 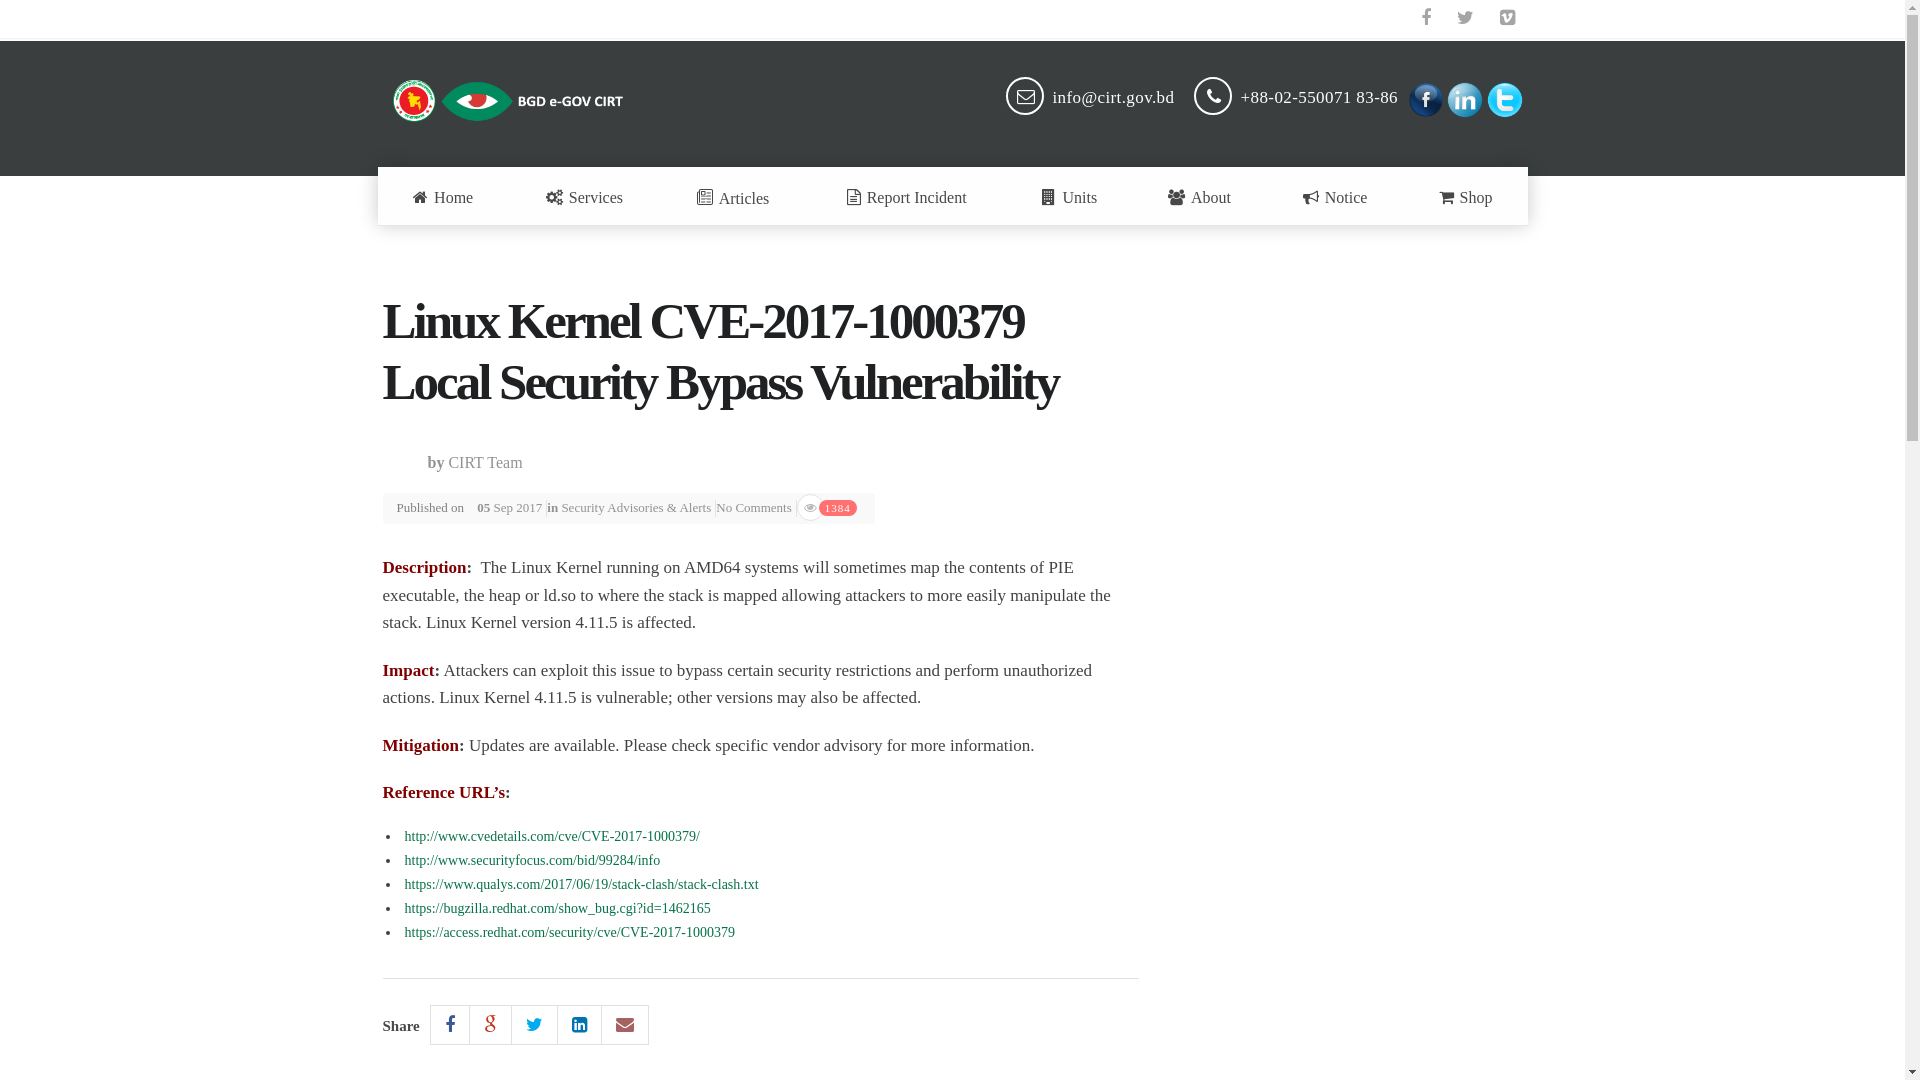 What do you see at coordinates (1504, 98) in the screenshot?
I see `Twitter Page` at bounding box center [1504, 98].